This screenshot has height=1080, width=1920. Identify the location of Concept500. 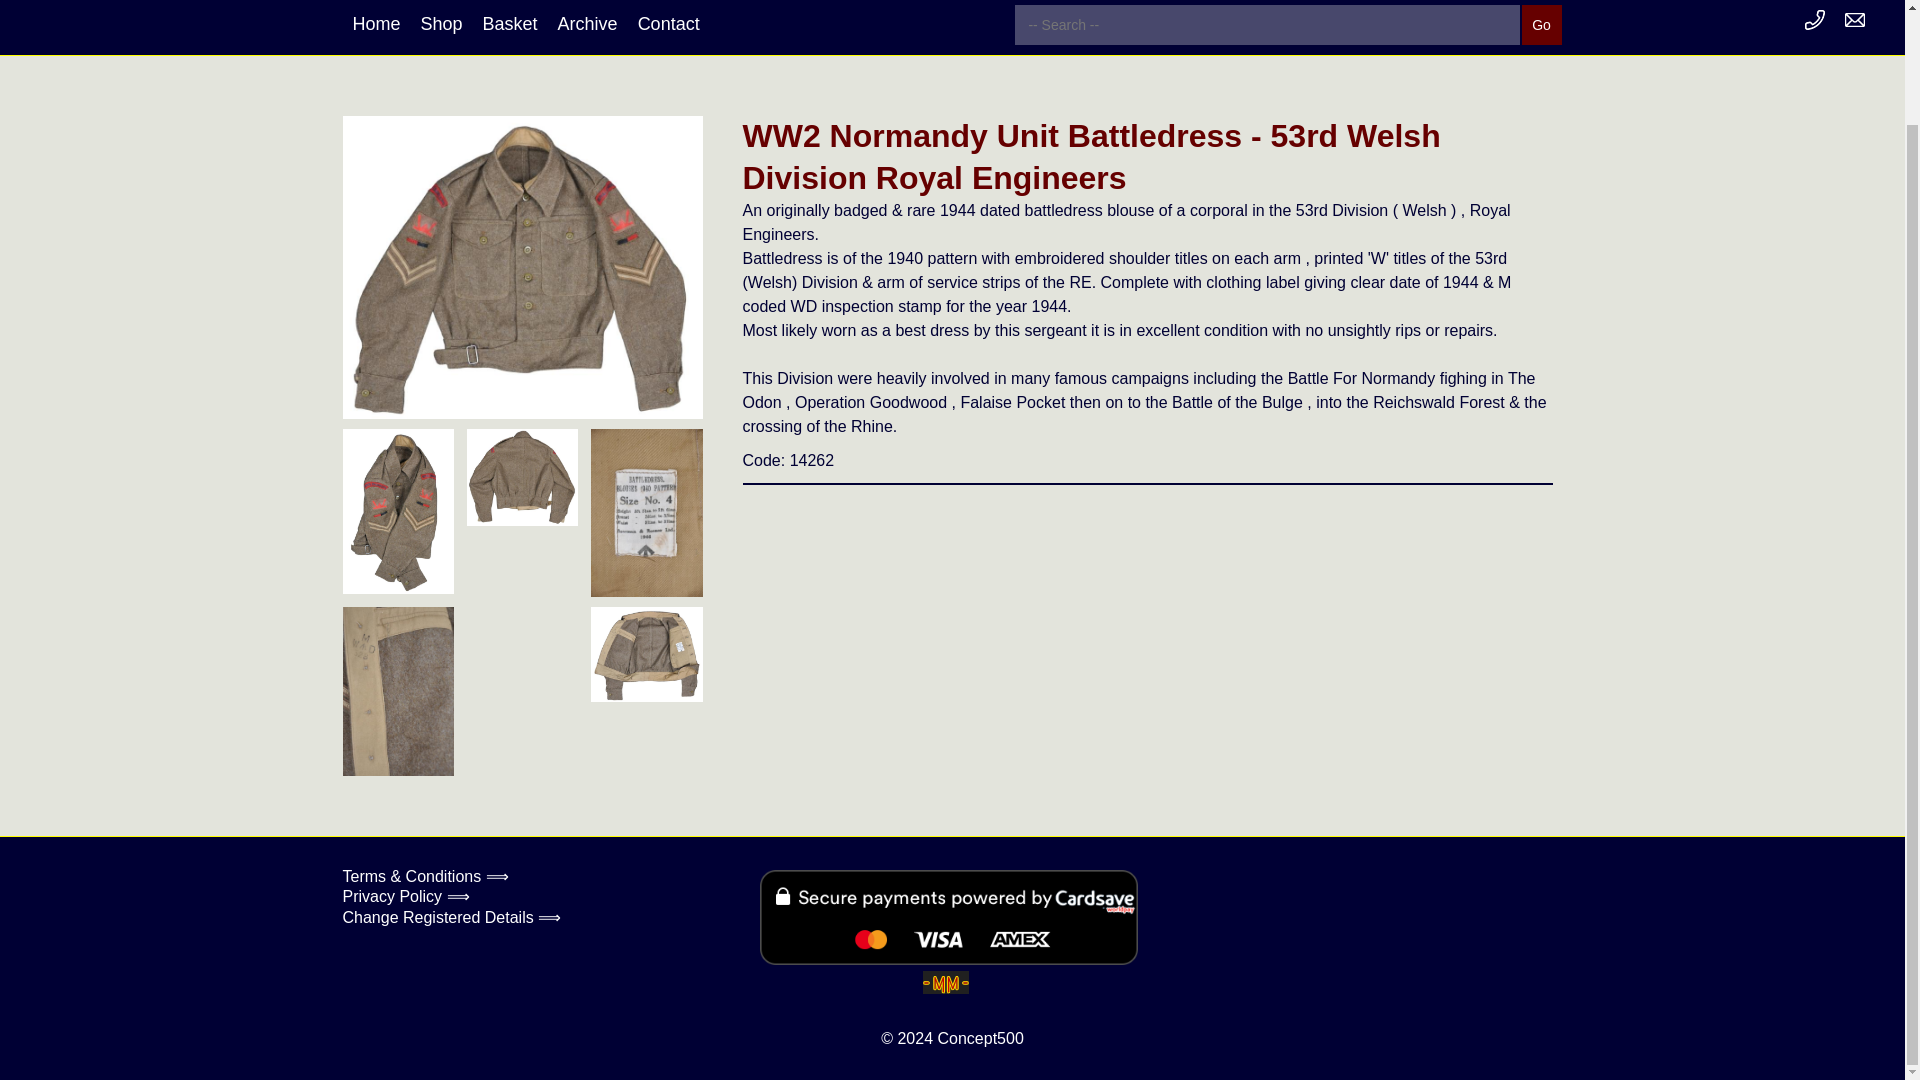
(980, 1038).